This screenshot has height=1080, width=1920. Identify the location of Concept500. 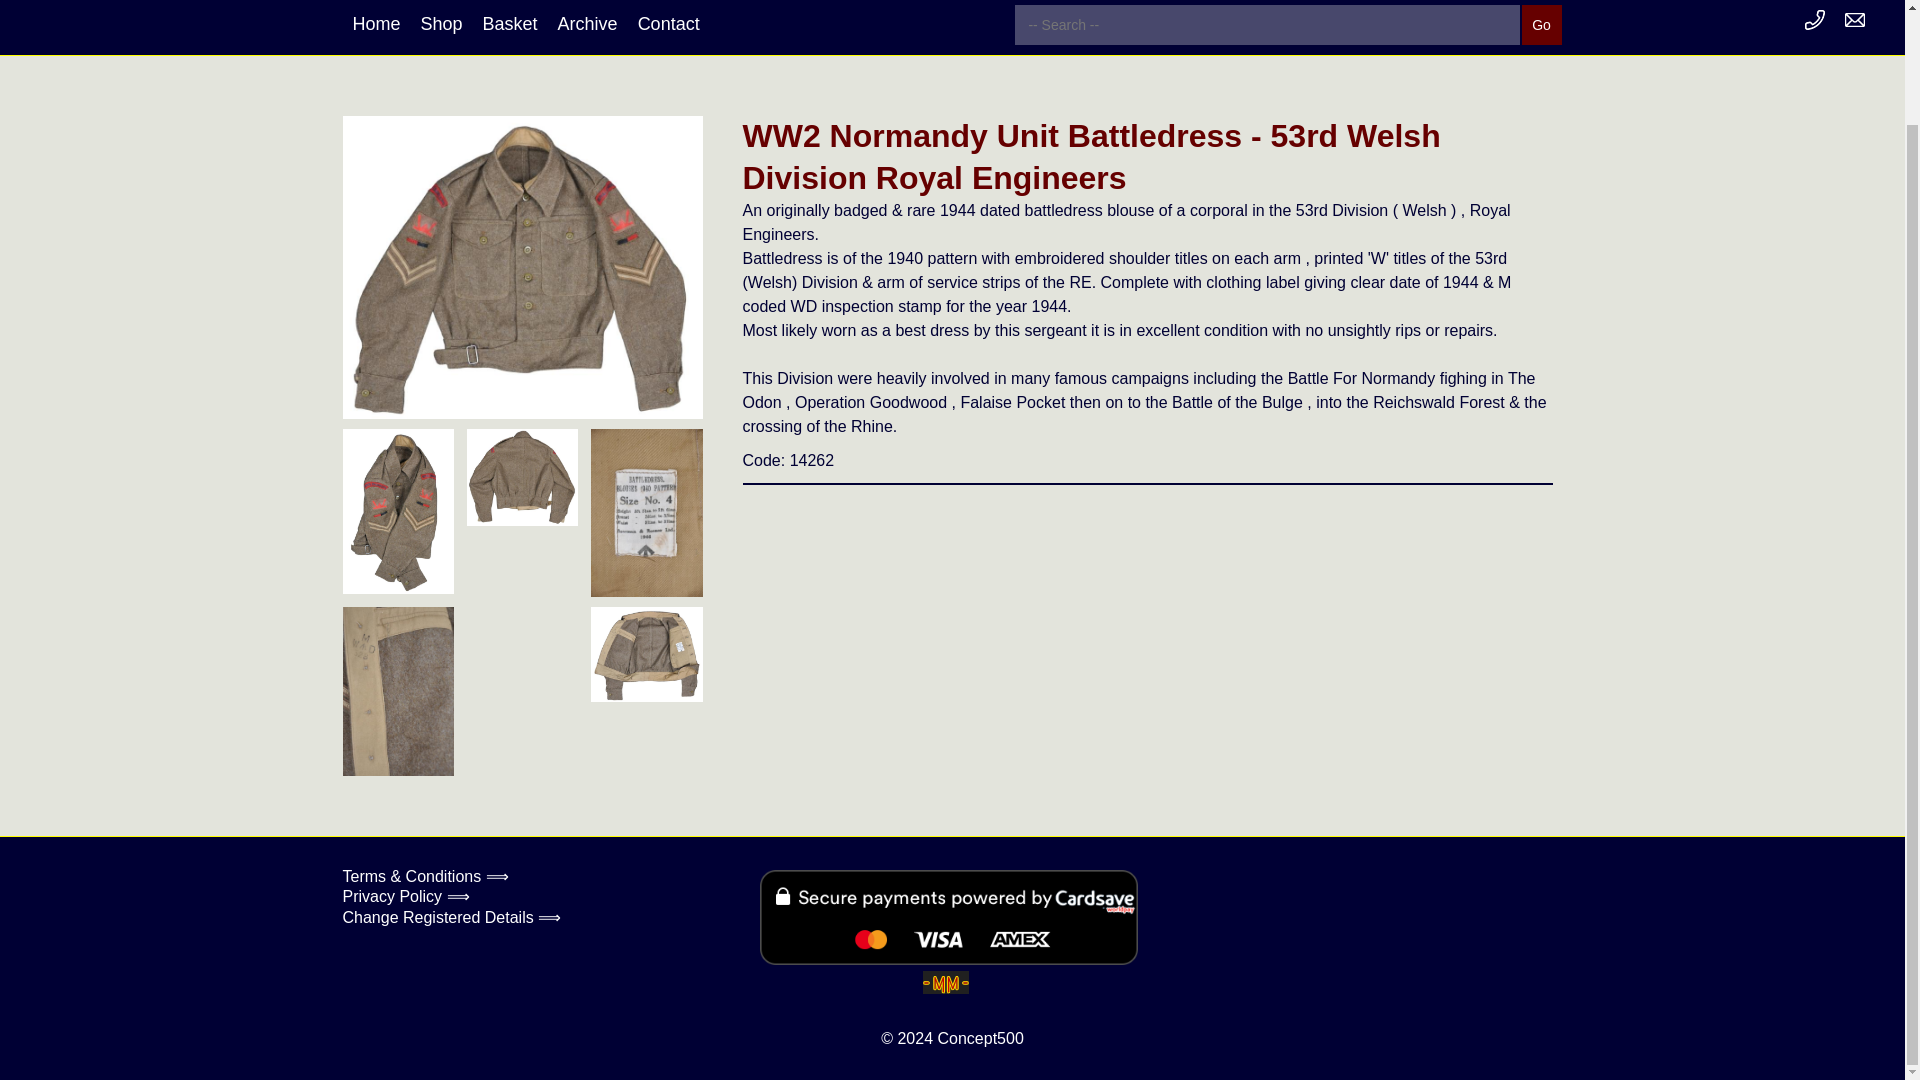
(980, 1038).